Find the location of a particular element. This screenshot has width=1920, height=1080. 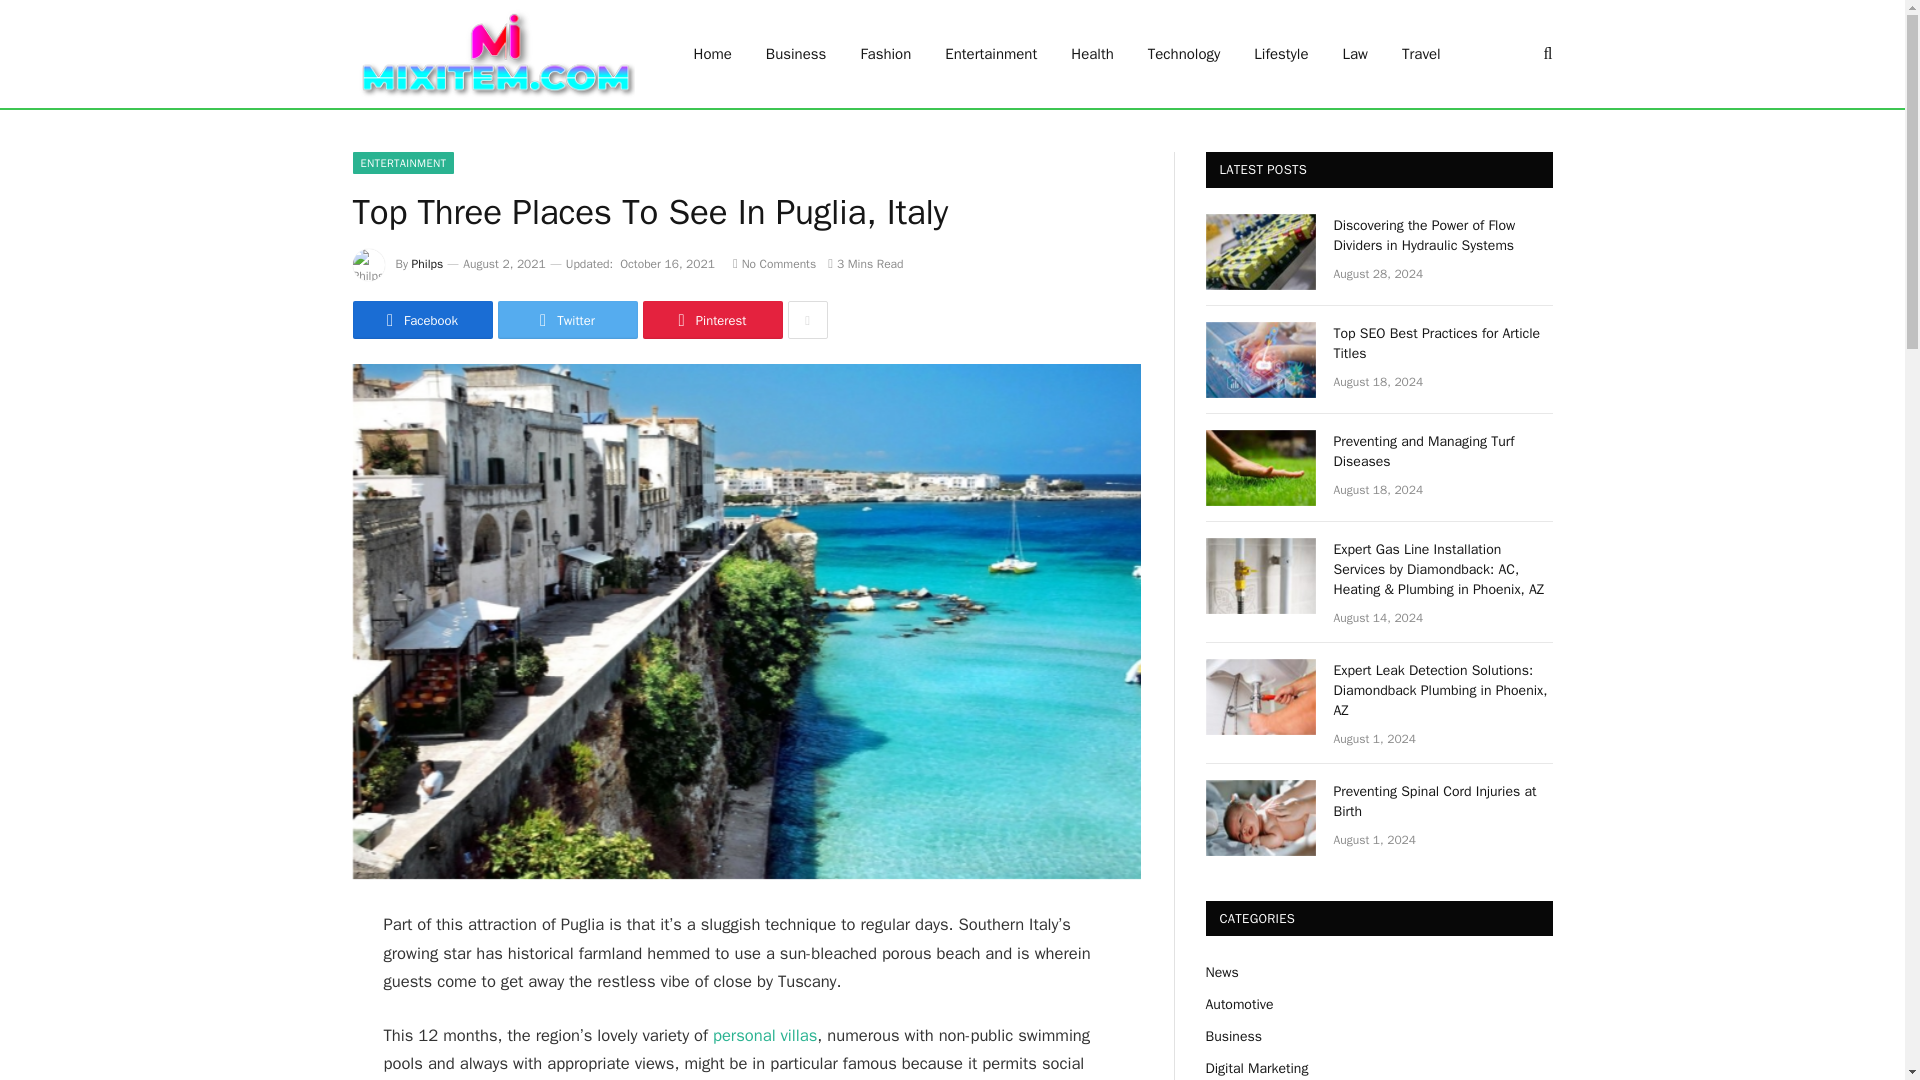

Share on Pinterest is located at coordinates (711, 320).